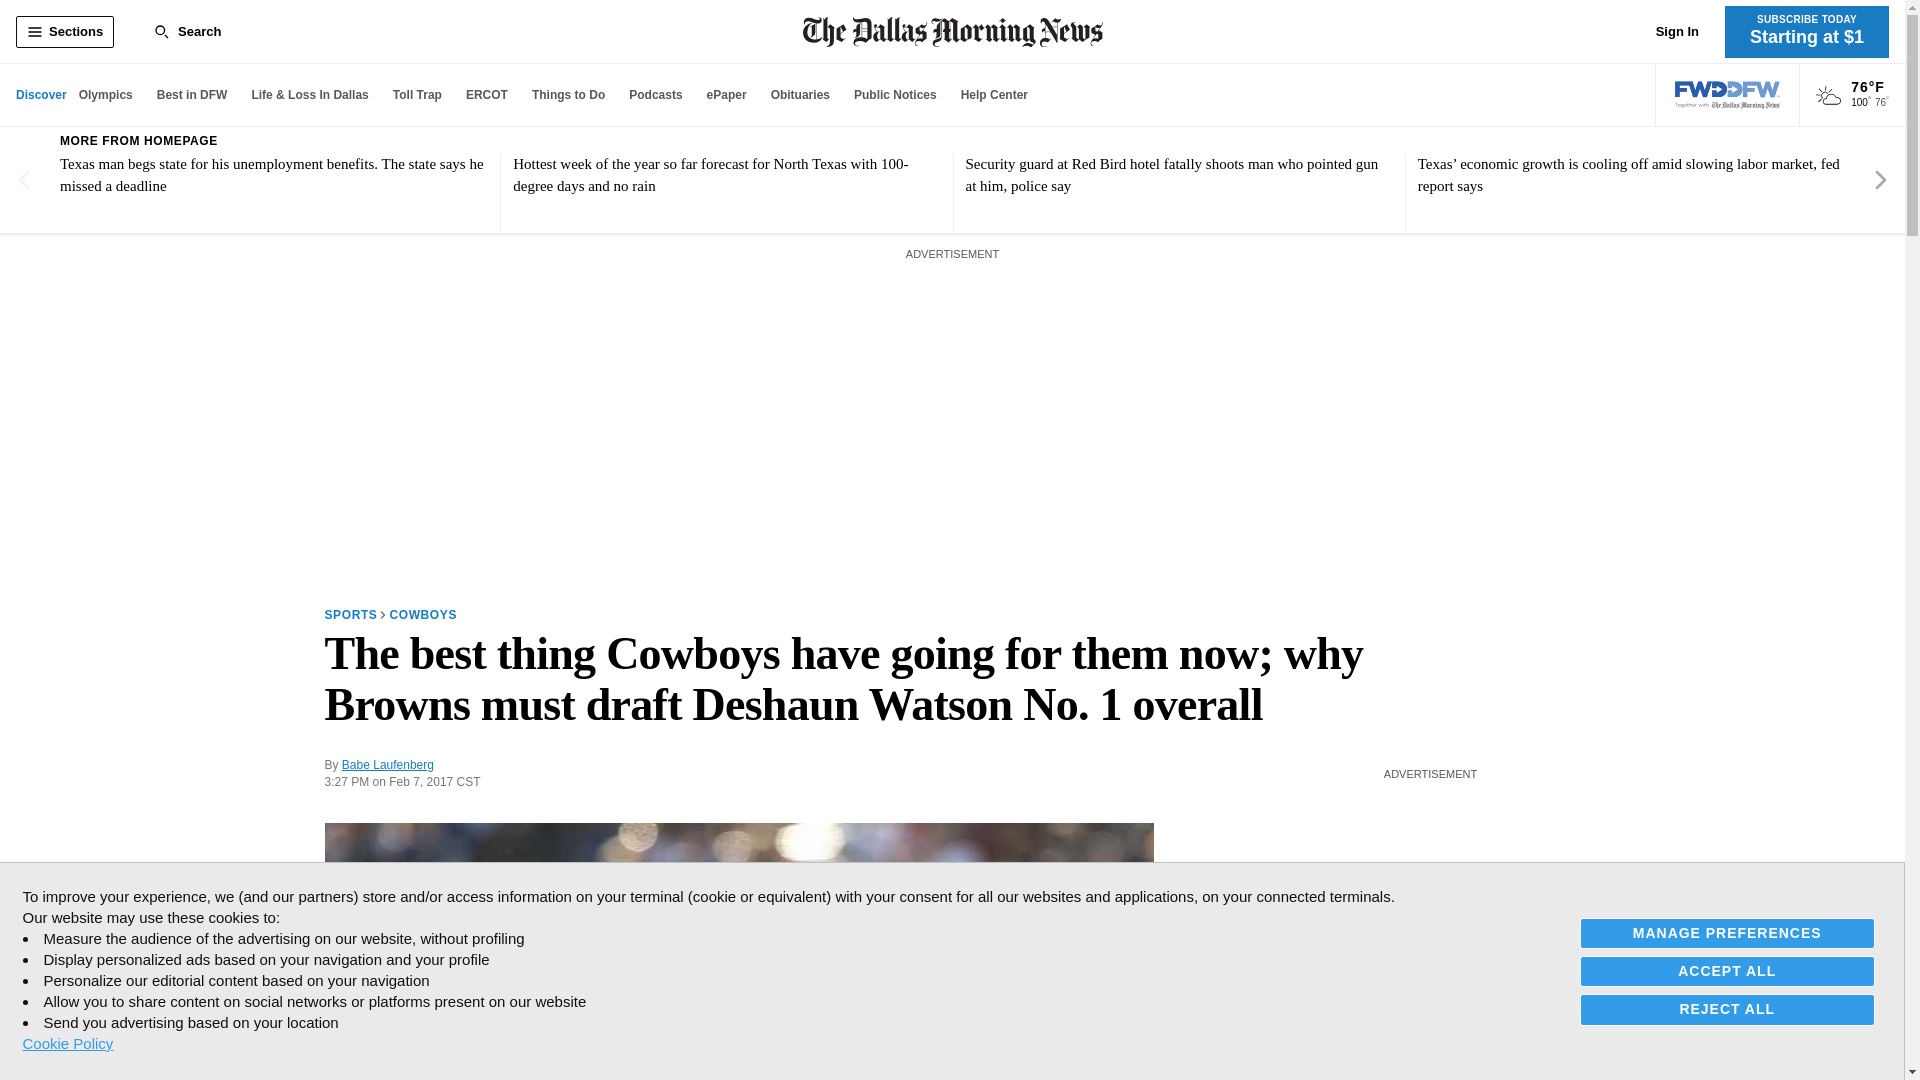  Describe the element at coordinates (1728, 95) in the screenshot. I see `FWD DFW, Together with The Dallas Morning News` at that location.